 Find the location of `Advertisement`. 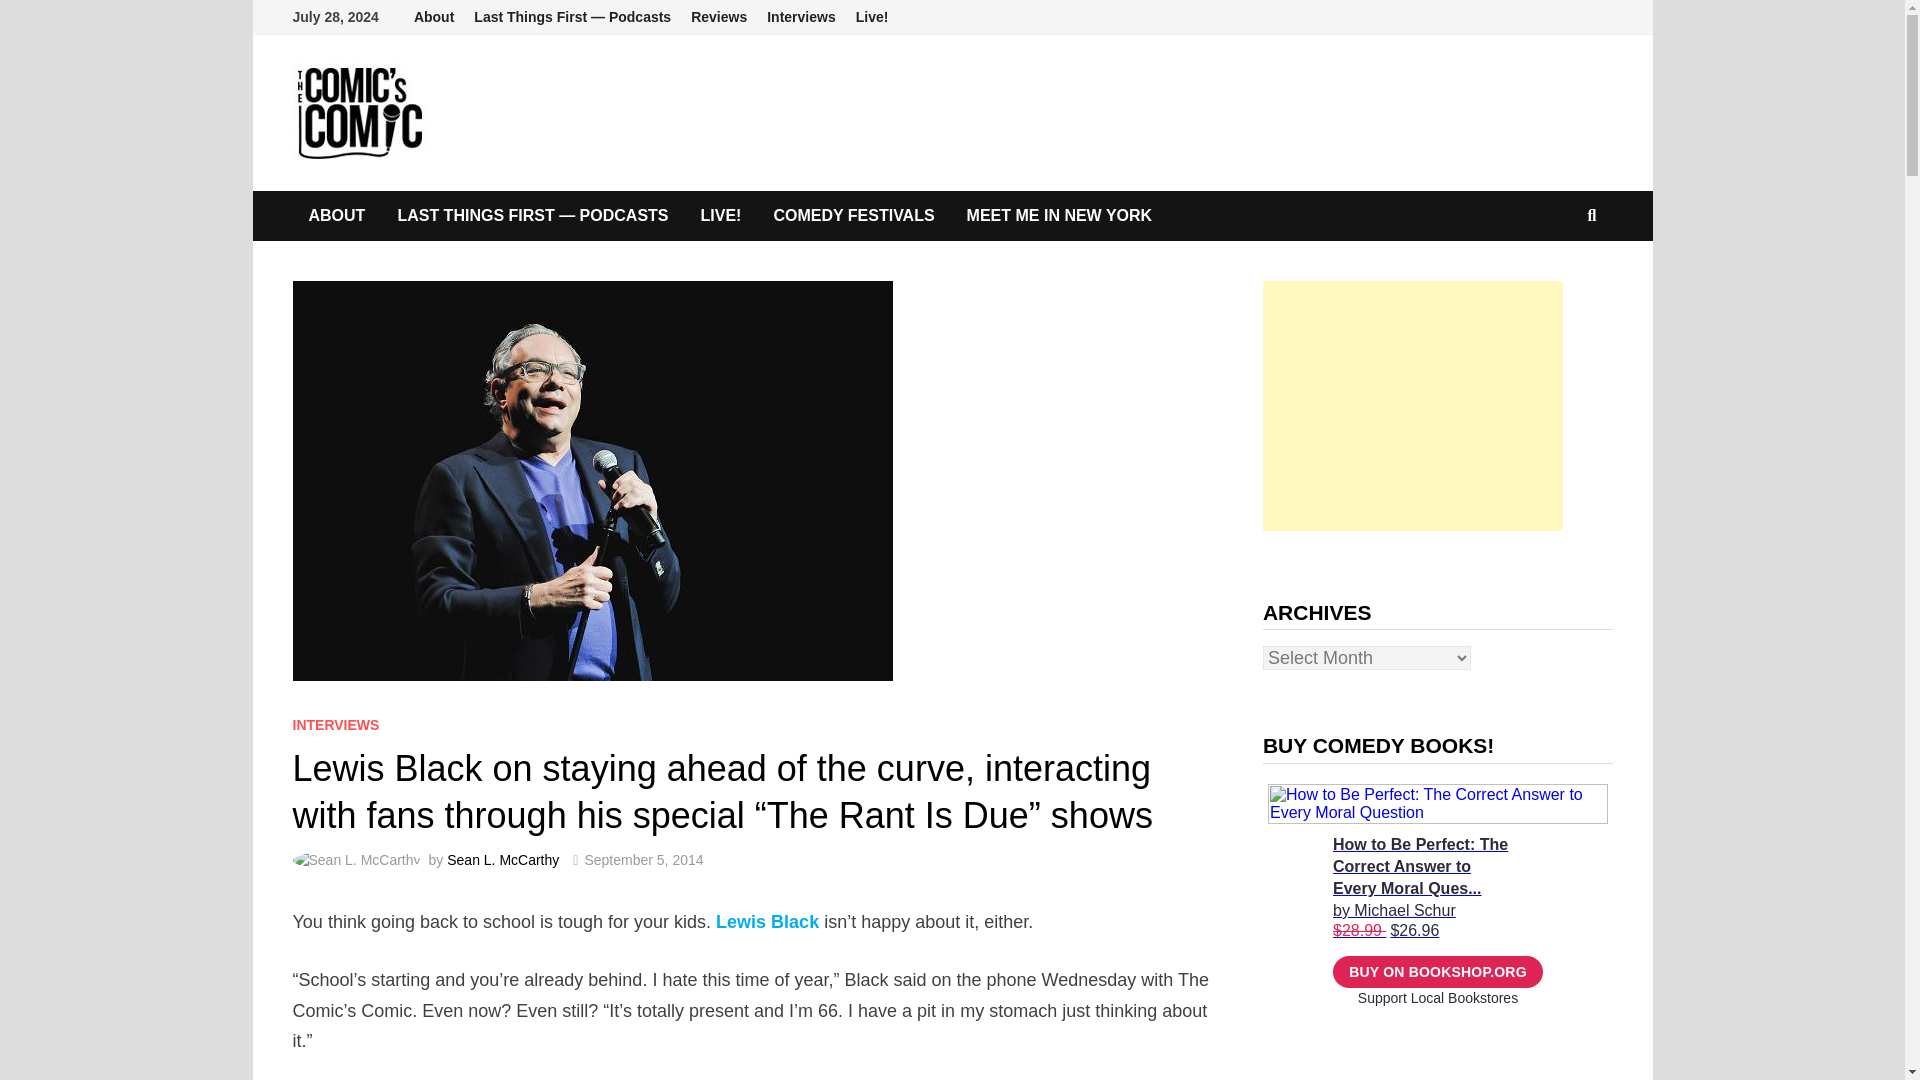

Advertisement is located at coordinates (1412, 406).